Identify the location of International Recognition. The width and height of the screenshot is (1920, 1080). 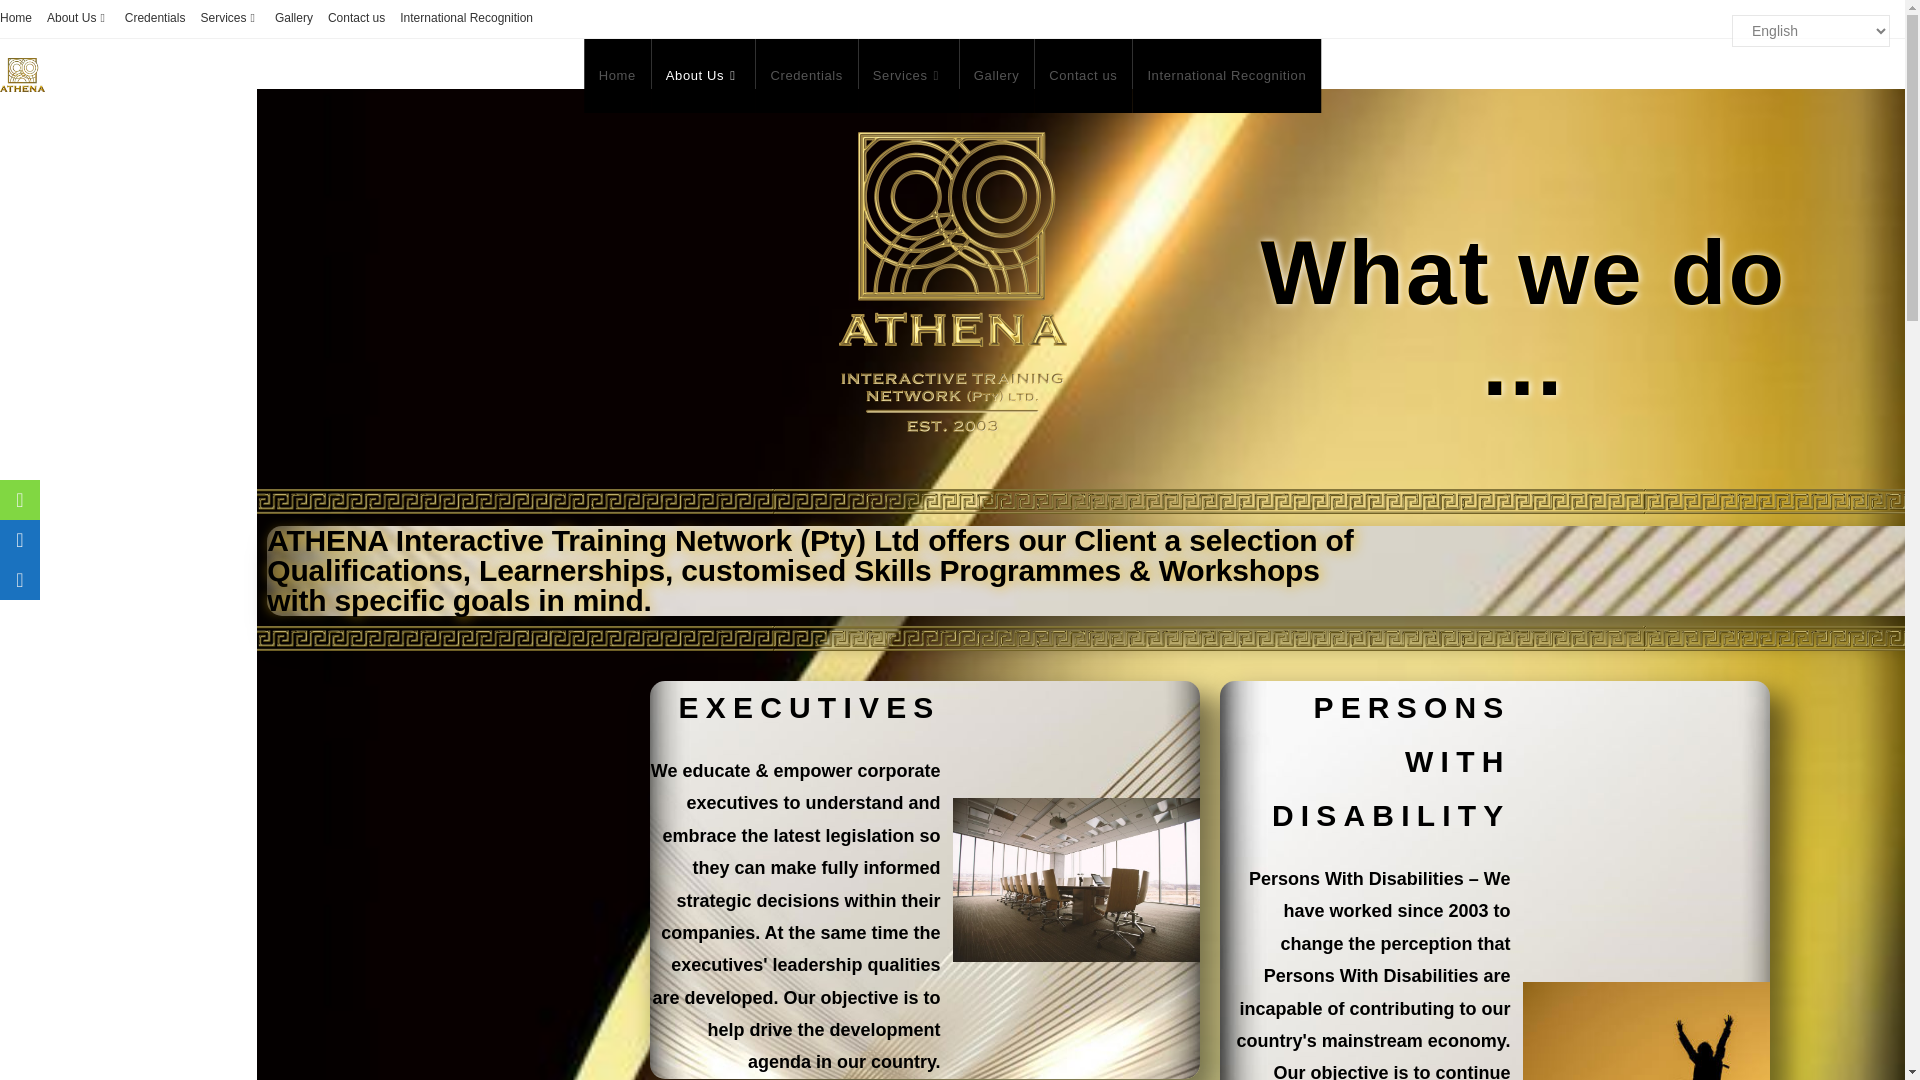
(466, 18).